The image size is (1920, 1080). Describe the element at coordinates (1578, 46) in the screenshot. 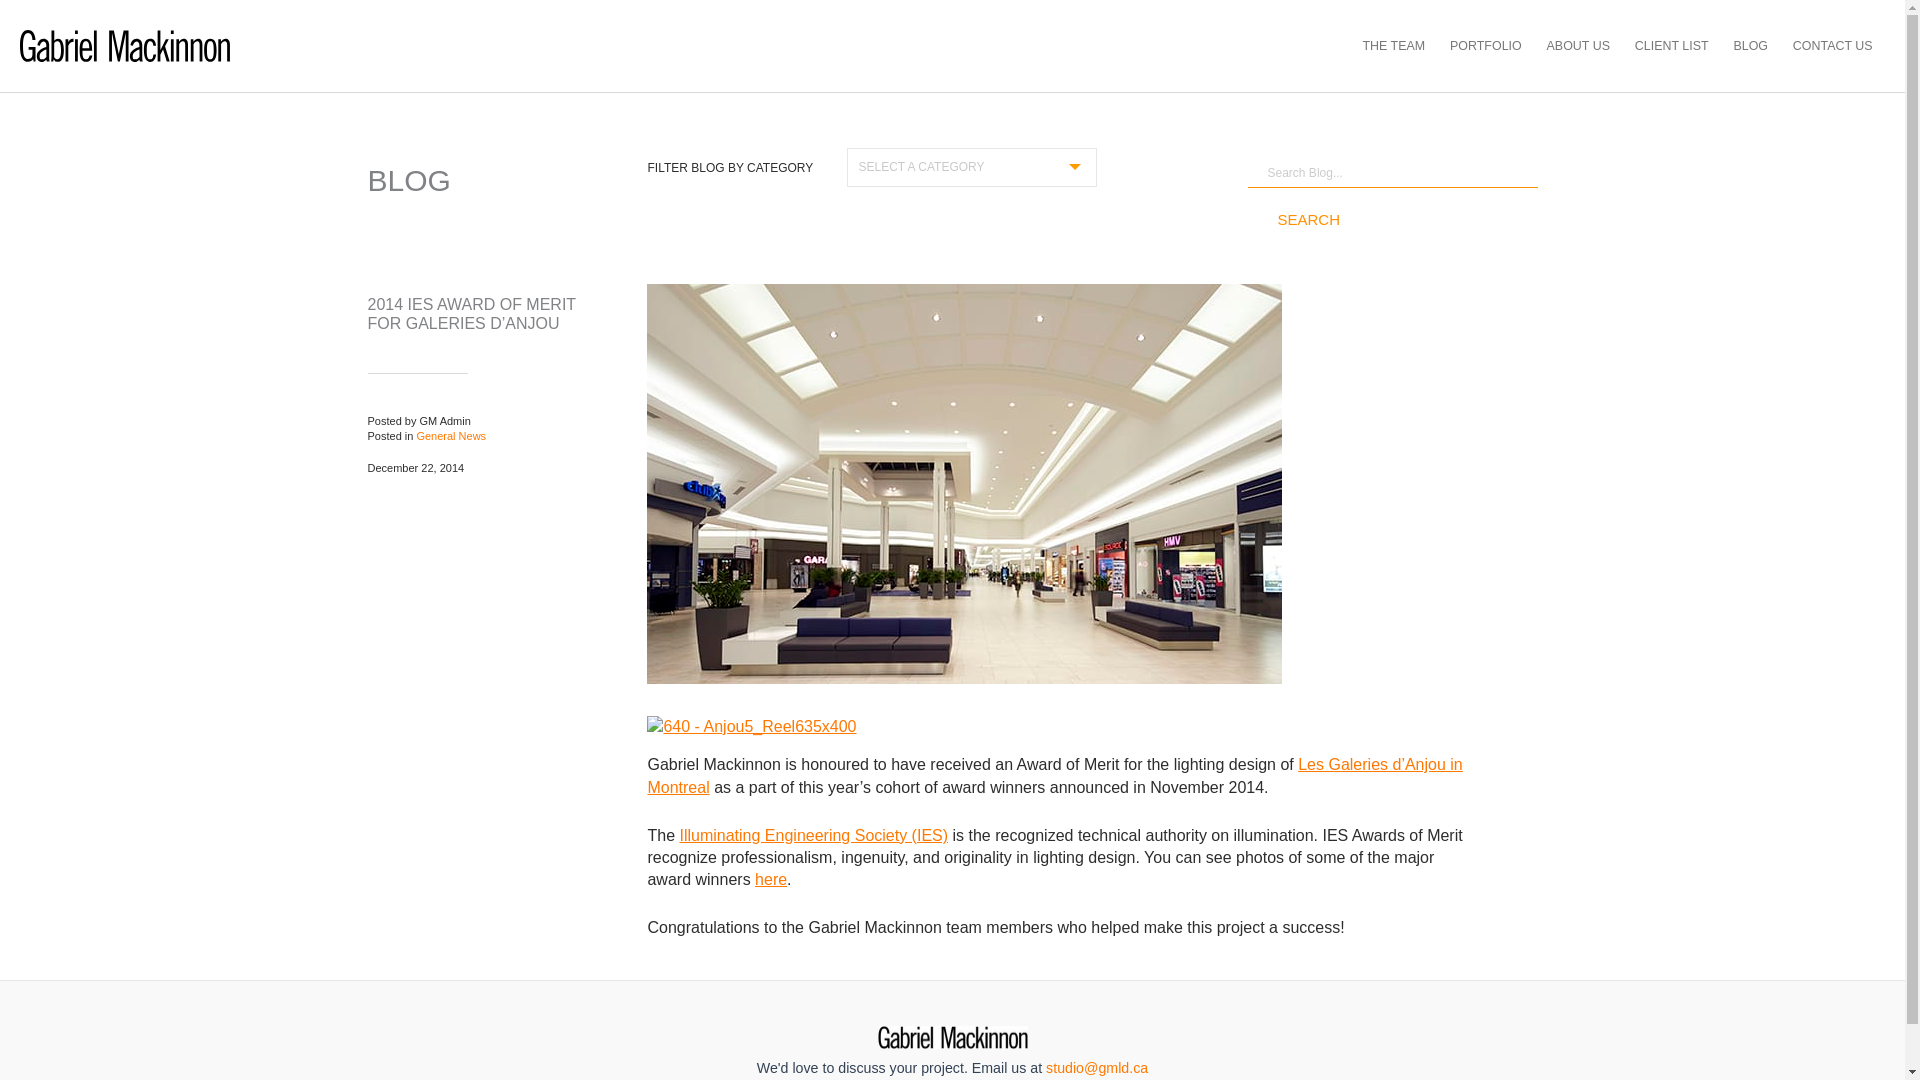

I see `ABOUT US` at that location.